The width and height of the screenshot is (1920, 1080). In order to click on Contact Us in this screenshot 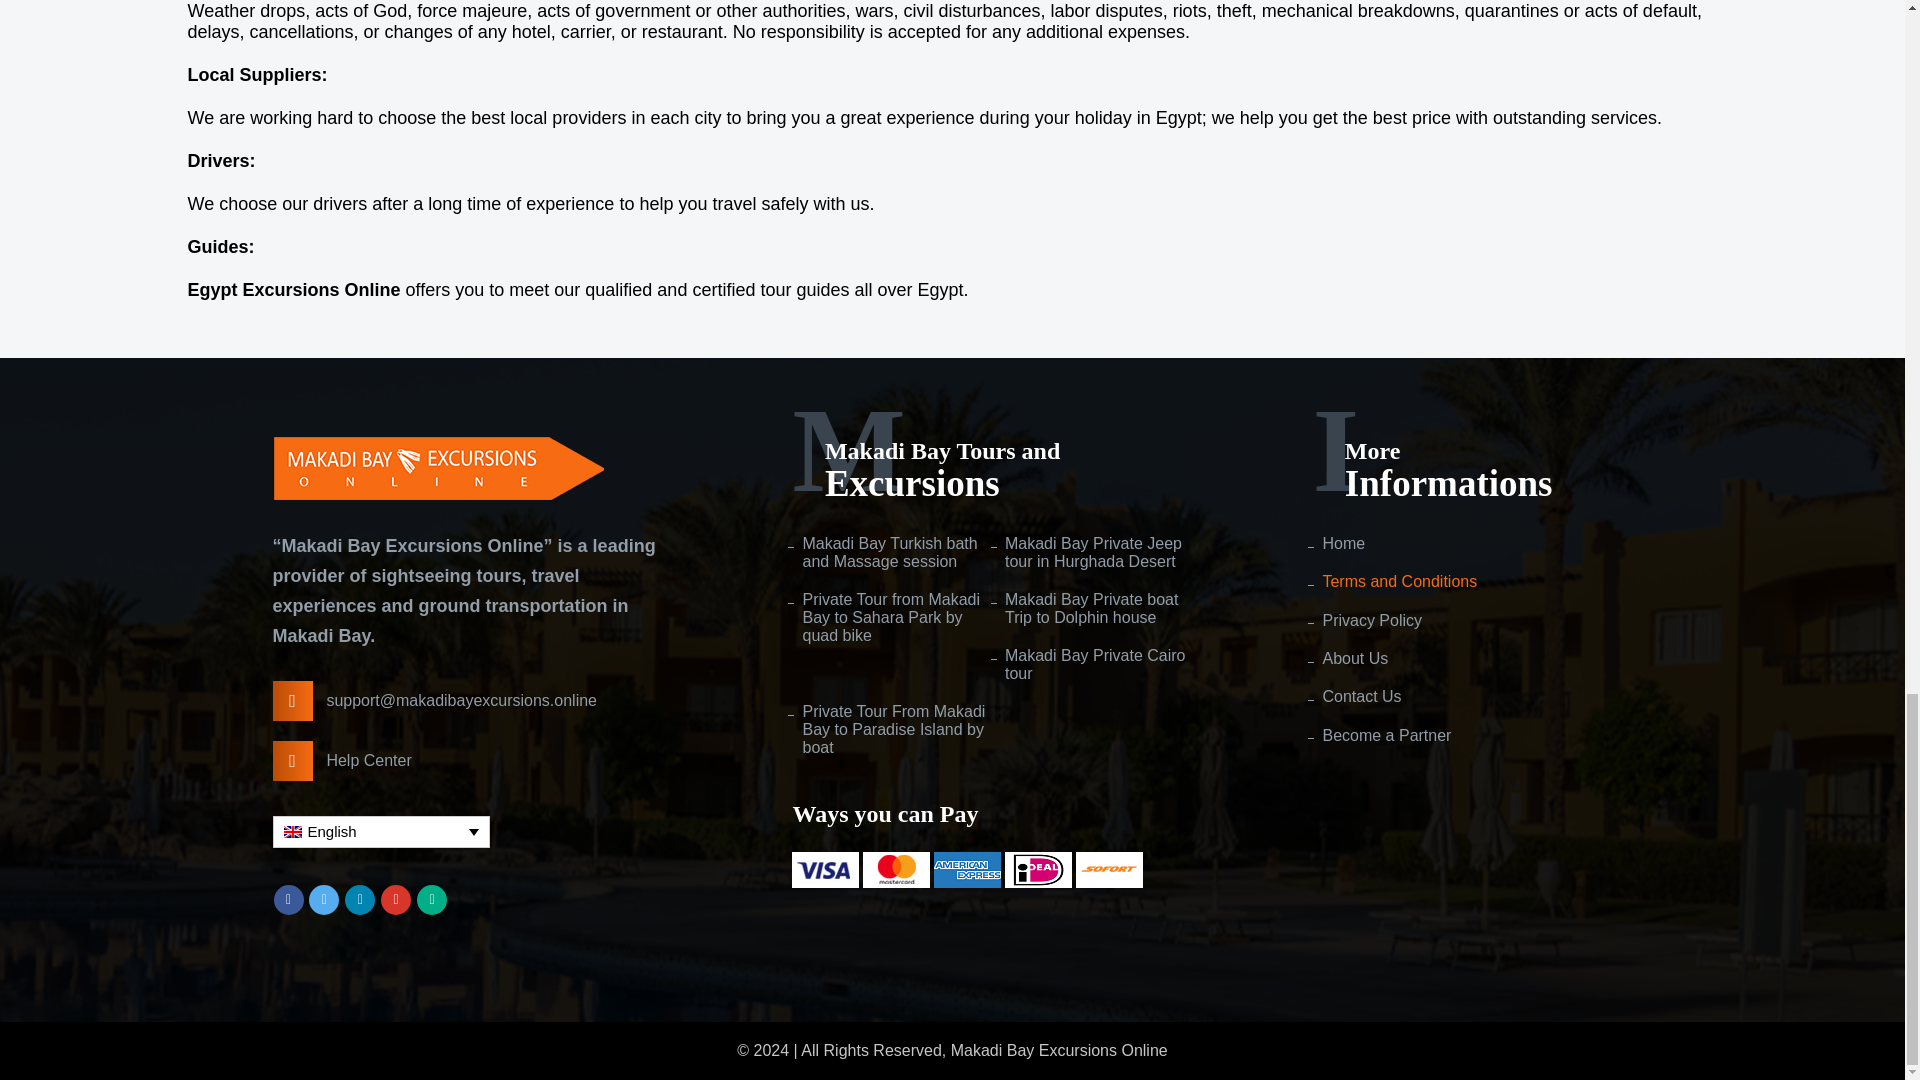, I will do `click(1356, 696)`.